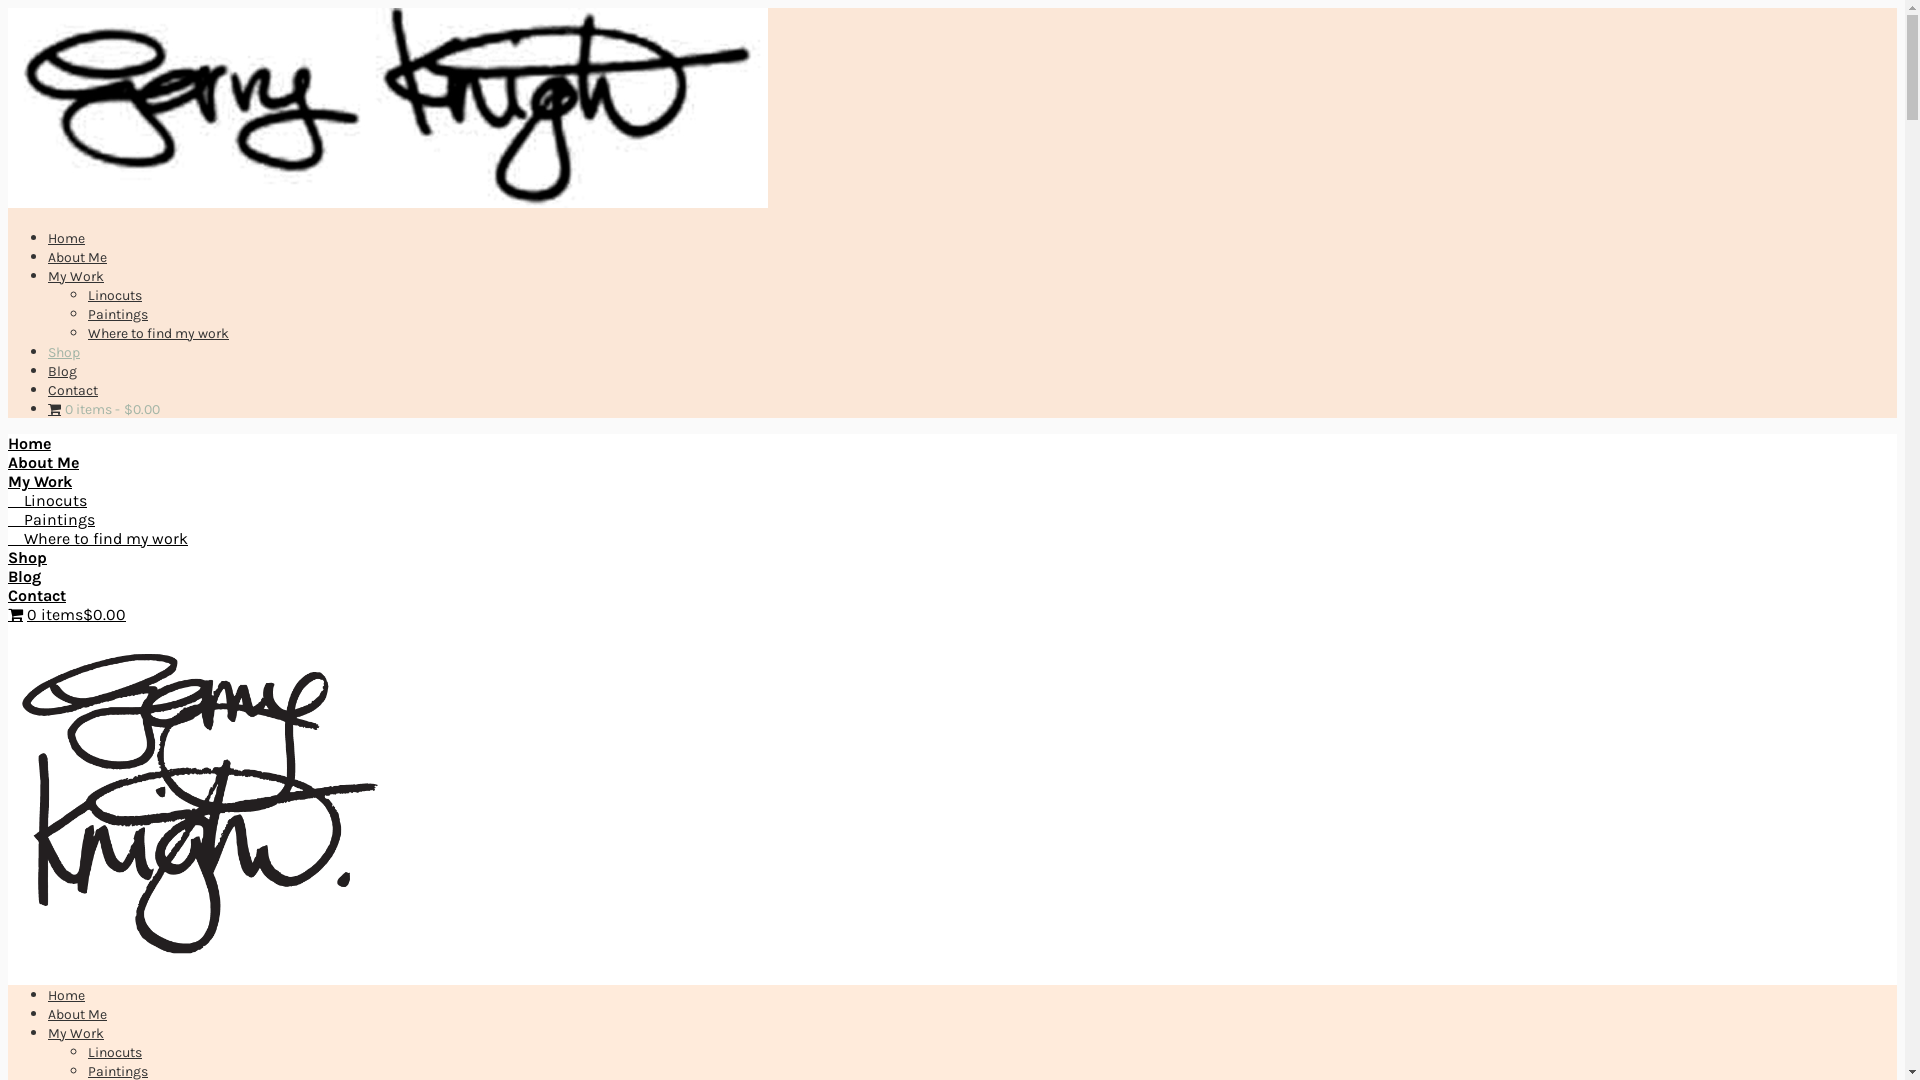 The height and width of the screenshot is (1080, 1920). What do you see at coordinates (28, 558) in the screenshot?
I see `Shop` at bounding box center [28, 558].